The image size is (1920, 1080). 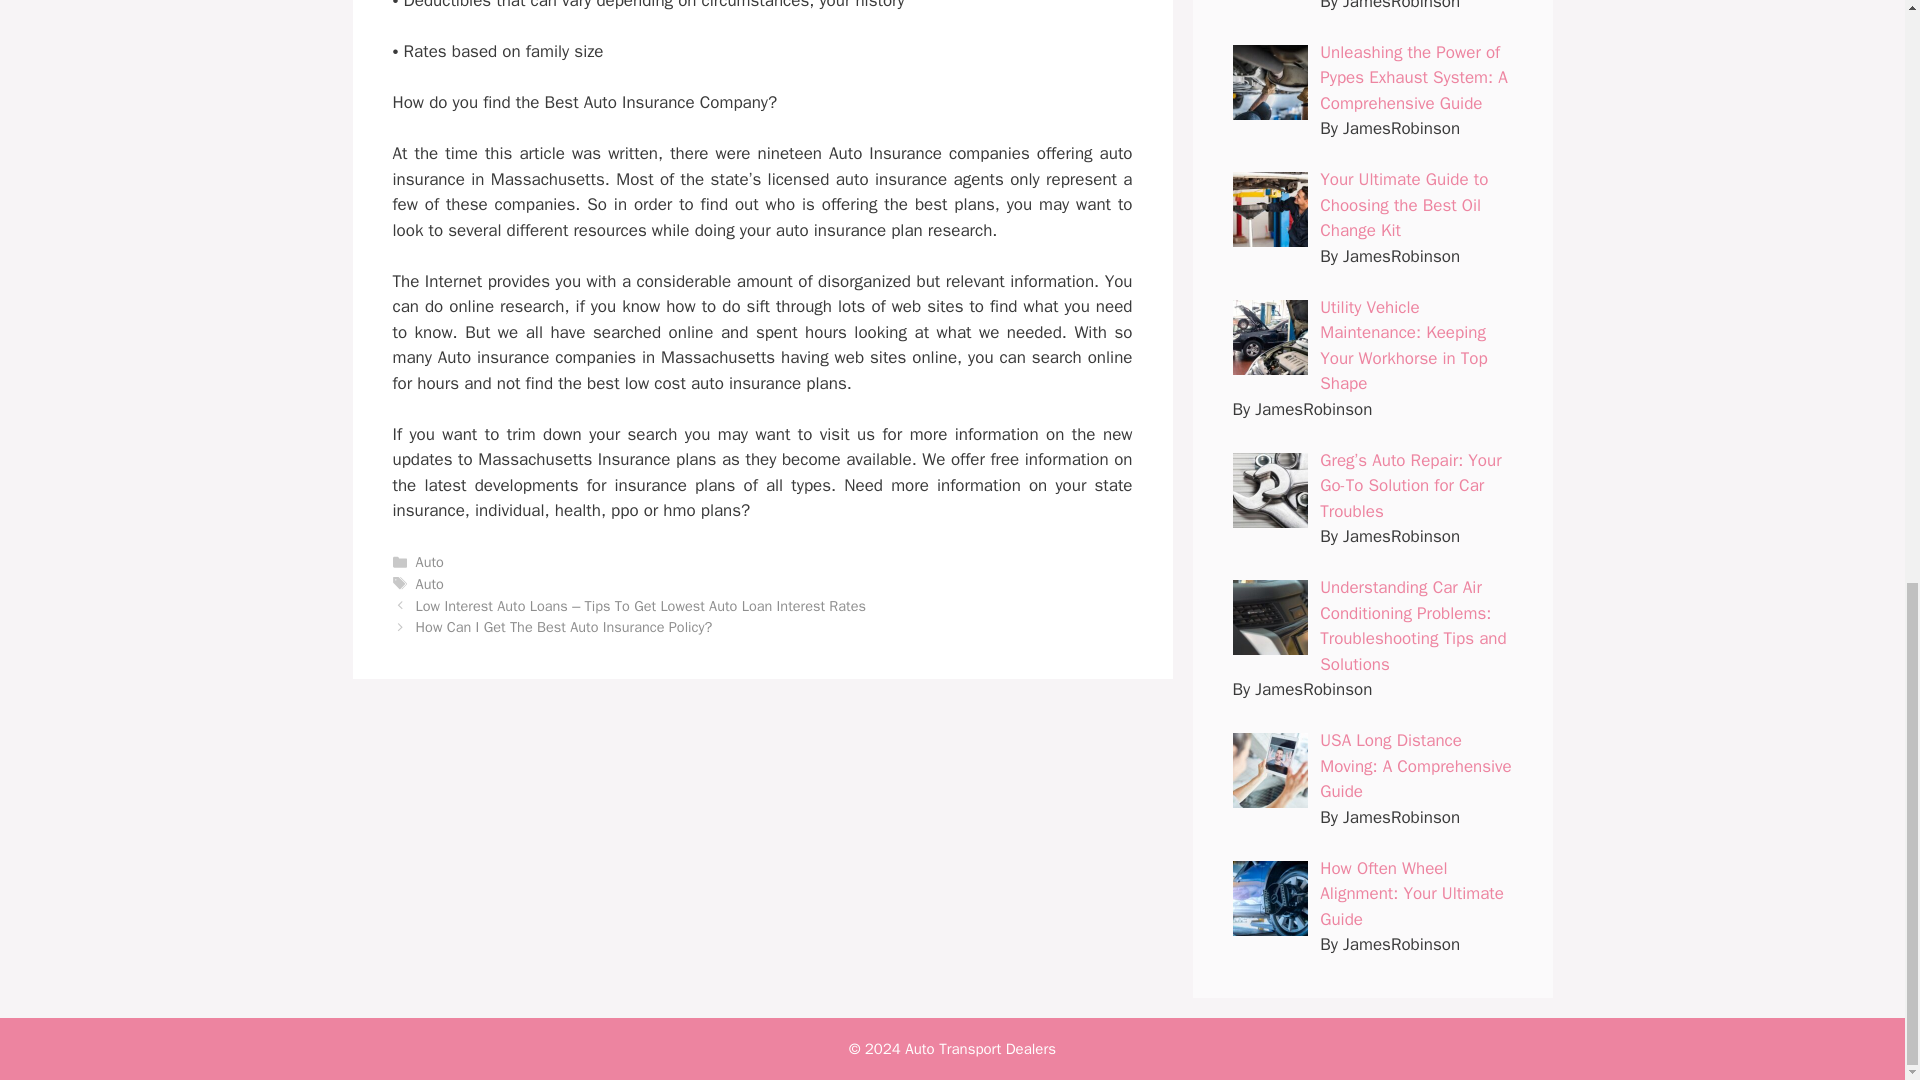 I want to click on How Often Wheel Alignment: Your Ultimate Guide, so click(x=1412, y=893).